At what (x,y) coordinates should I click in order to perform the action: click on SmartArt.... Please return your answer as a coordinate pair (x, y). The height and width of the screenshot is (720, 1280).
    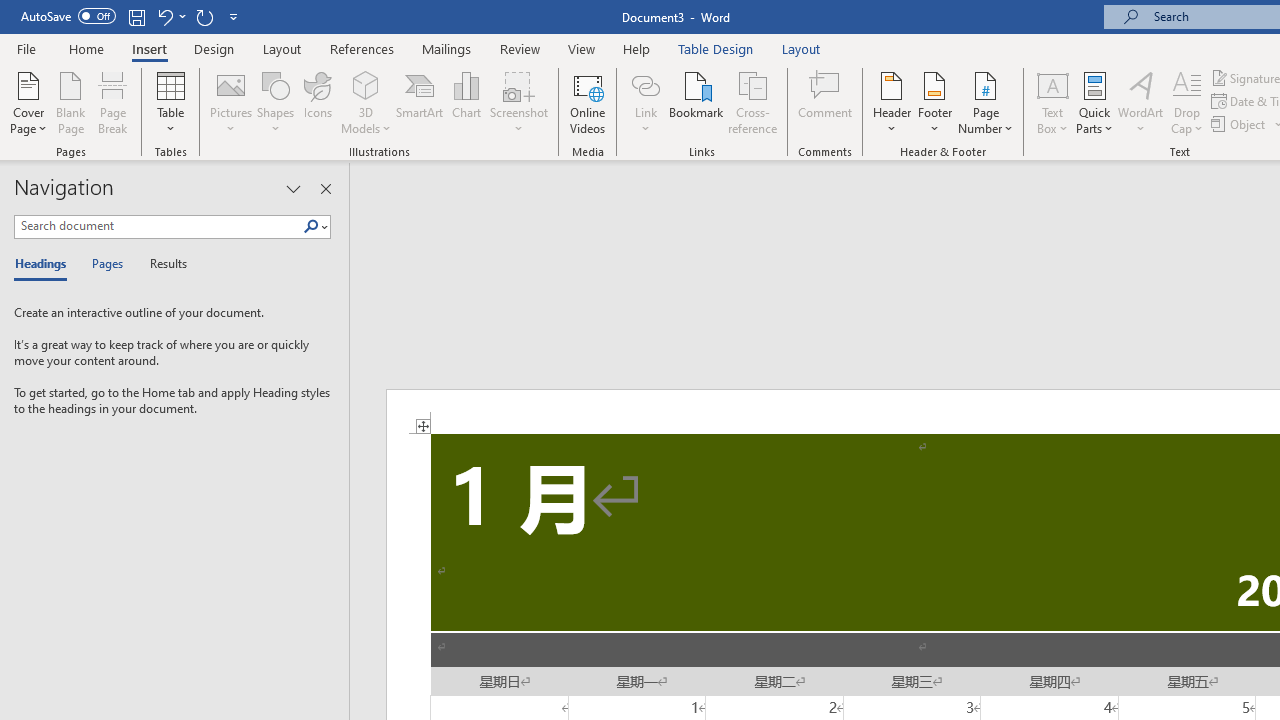
    Looking at the image, I should click on (420, 102).